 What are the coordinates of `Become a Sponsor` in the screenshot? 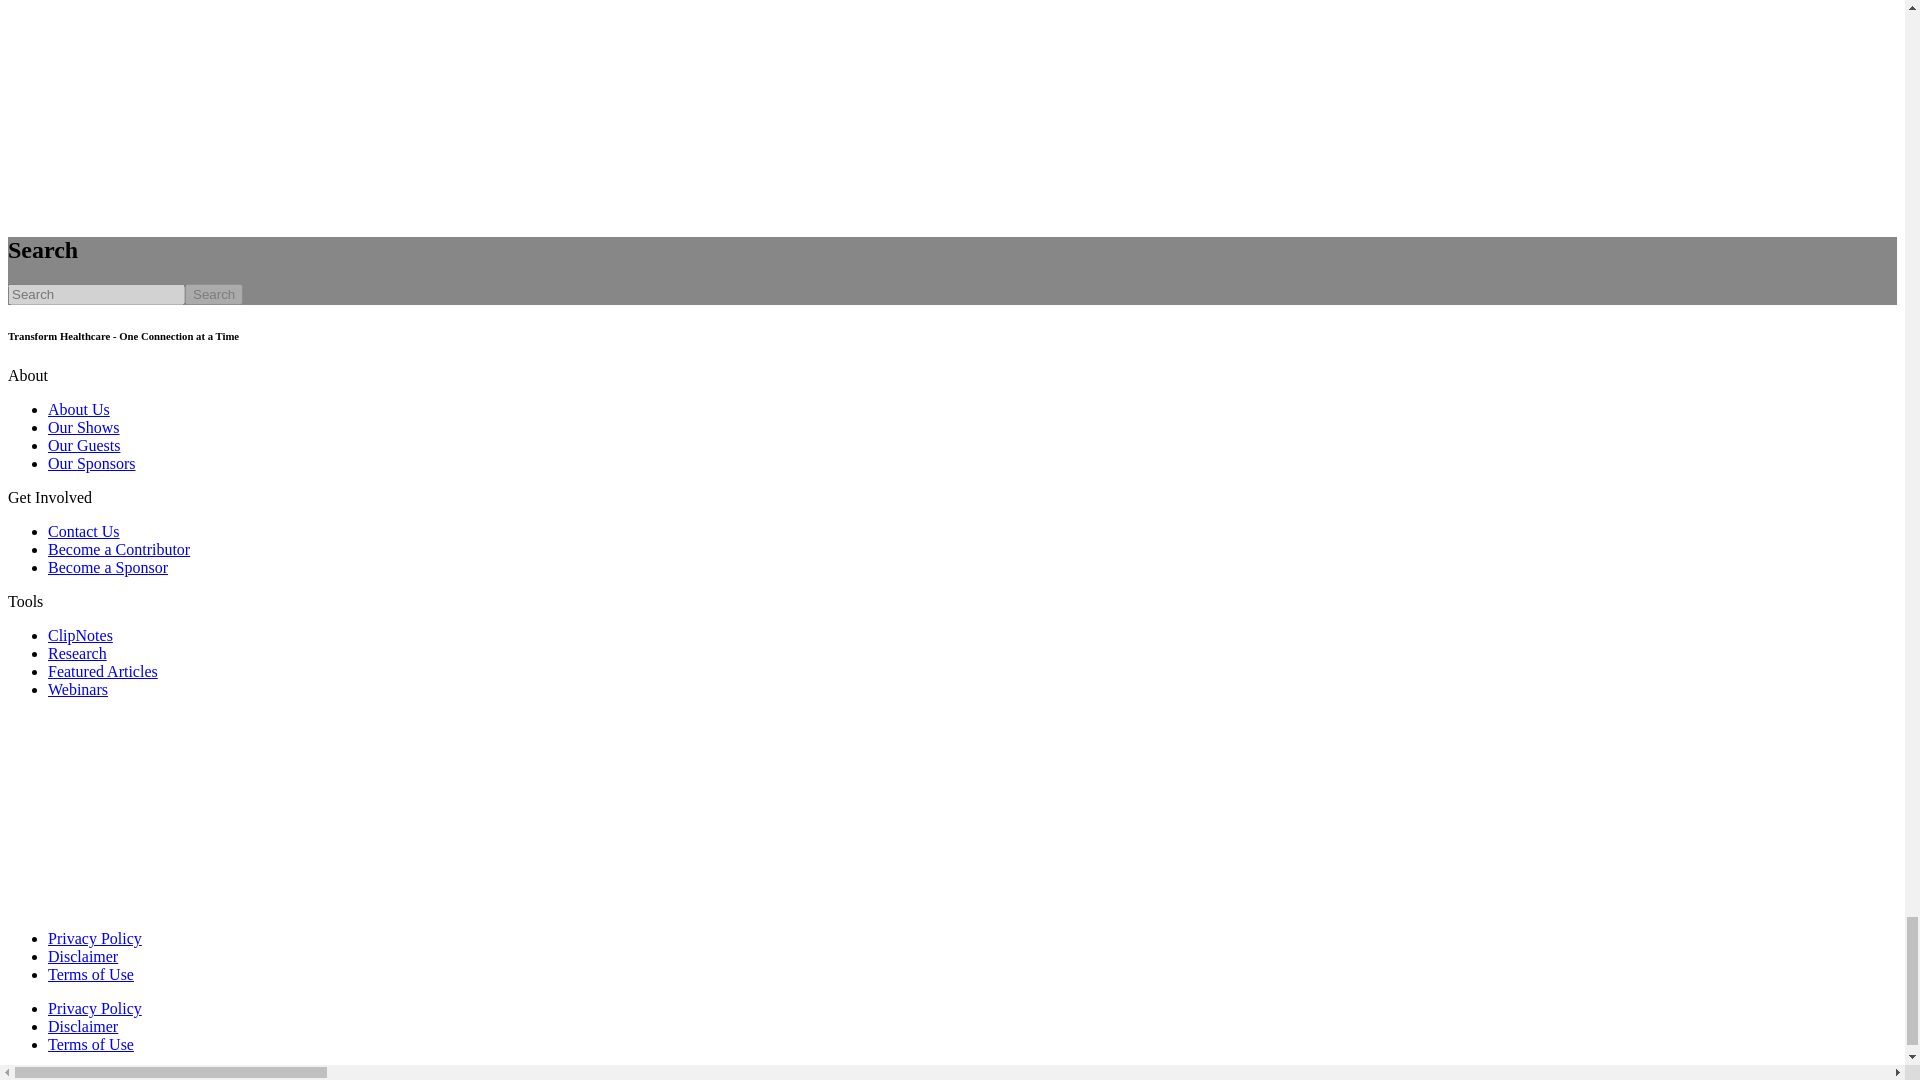 It's located at (108, 567).